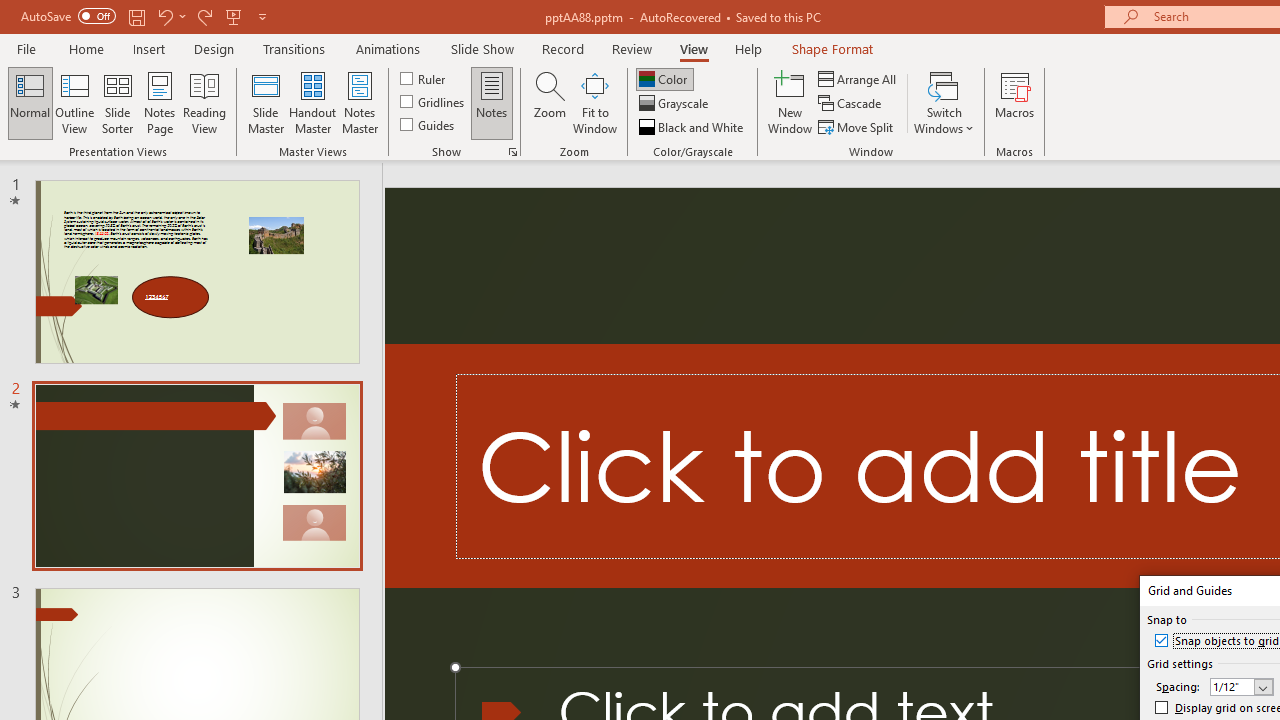 The image size is (1280, 720). What do you see at coordinates (265, 102) in the screenshot?
I see `Slide Master` at bounding box center [265, 102].